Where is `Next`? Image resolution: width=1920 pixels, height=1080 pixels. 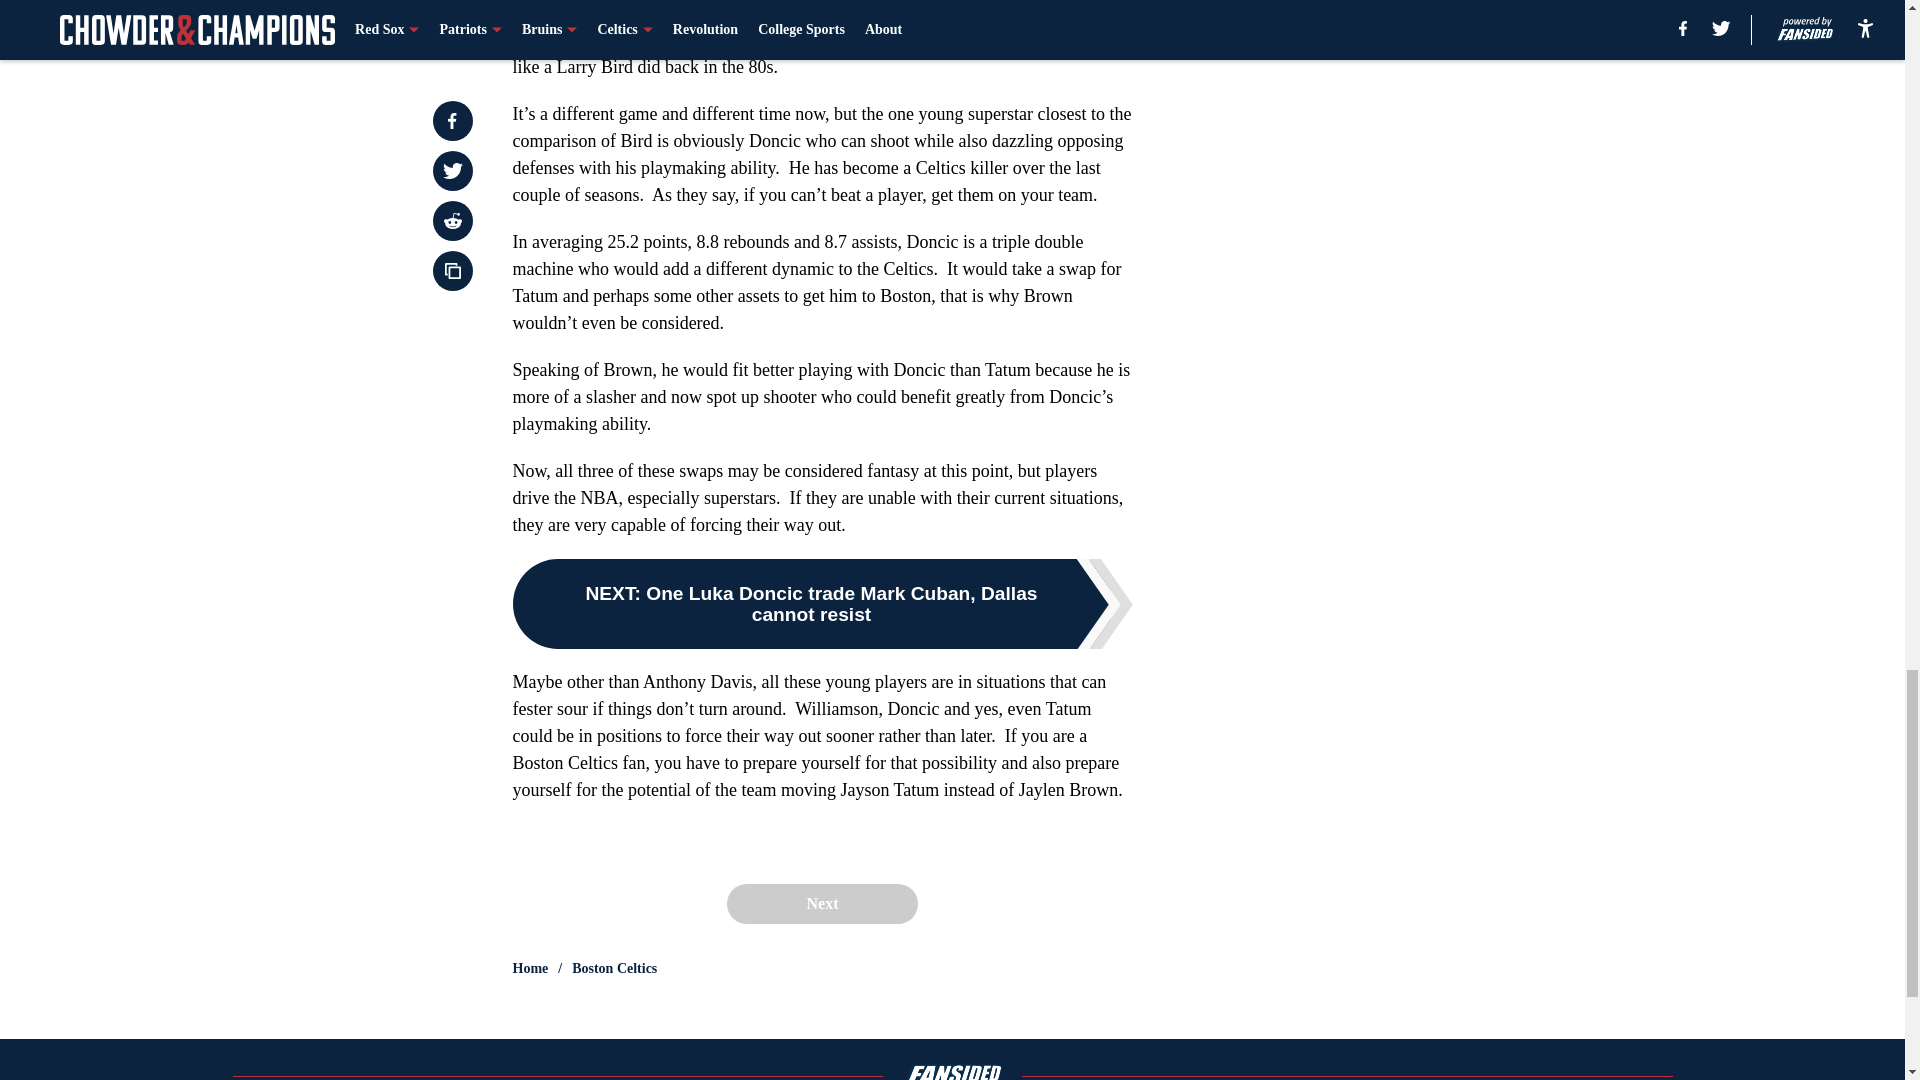
Next is located at coordinates (821, 904).